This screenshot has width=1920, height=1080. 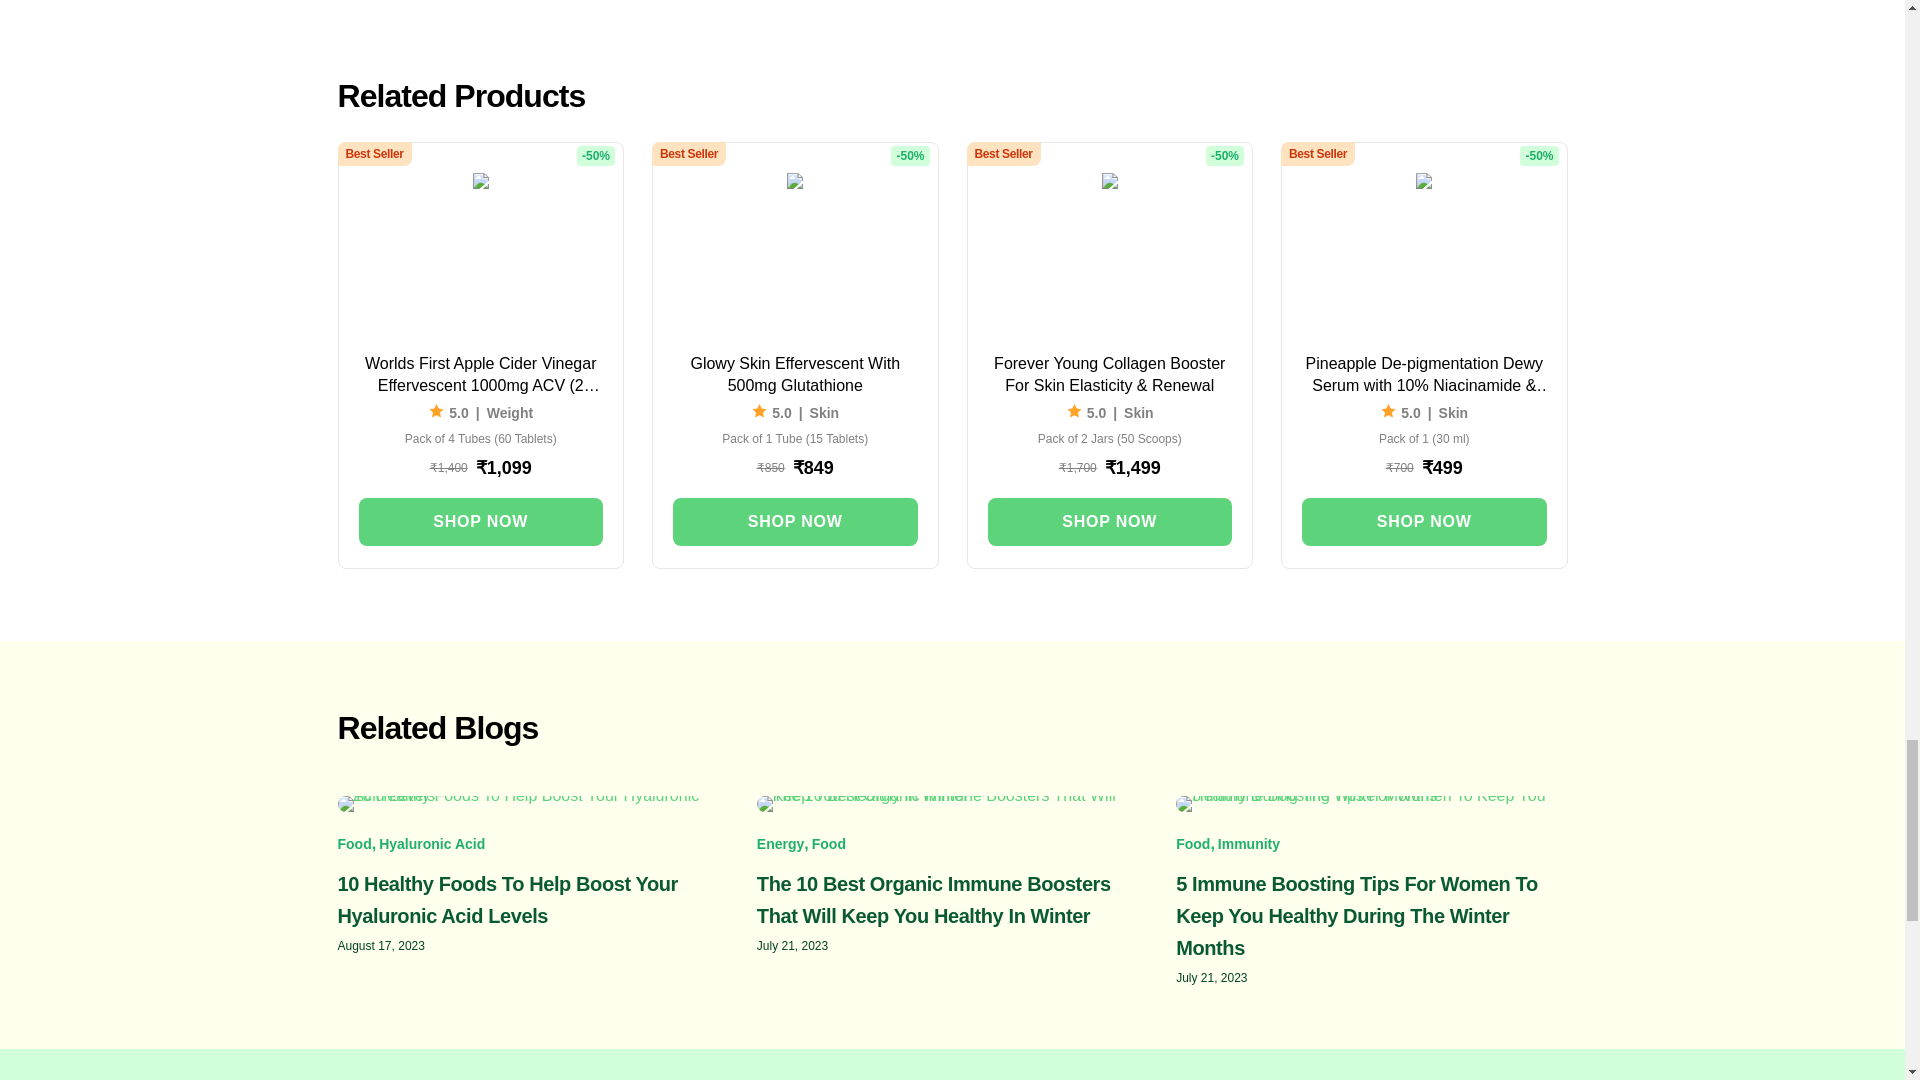 I want to click on 10 Healthy Foods To Help Boost Your Hyaluronic Acid Levels 4, so click(x=533, y=804).